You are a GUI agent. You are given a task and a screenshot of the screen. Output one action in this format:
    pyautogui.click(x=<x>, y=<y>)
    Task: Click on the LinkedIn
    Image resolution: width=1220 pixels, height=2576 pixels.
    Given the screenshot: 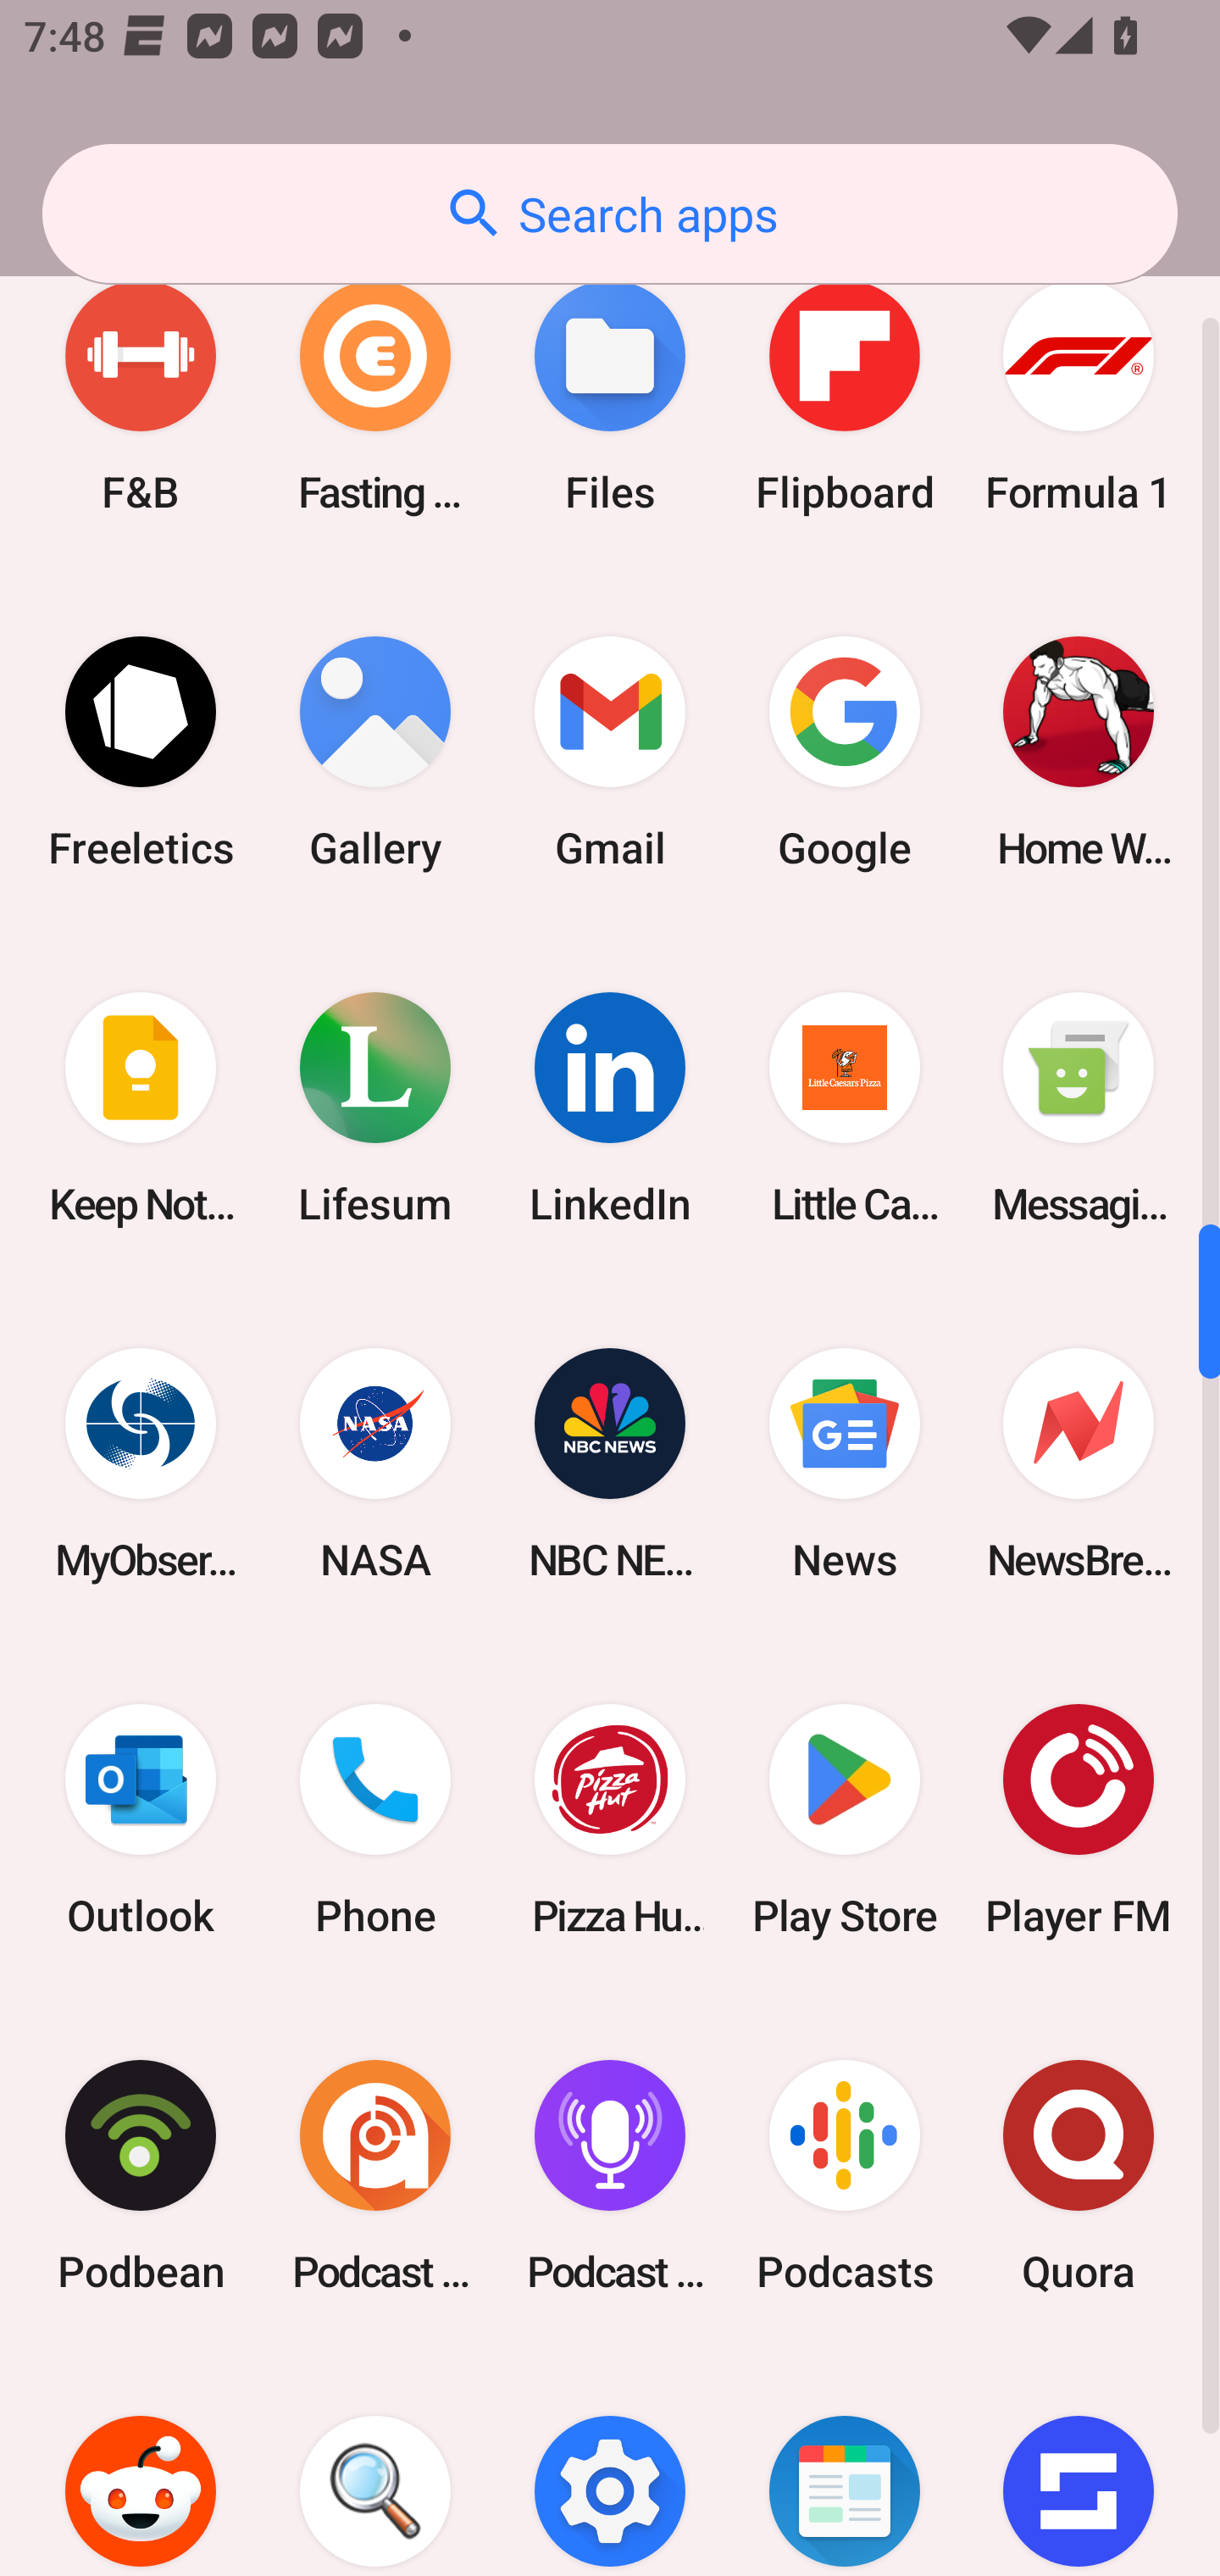 What is the action you would take?
    pyautogui.click(x=610, y=1107)
    